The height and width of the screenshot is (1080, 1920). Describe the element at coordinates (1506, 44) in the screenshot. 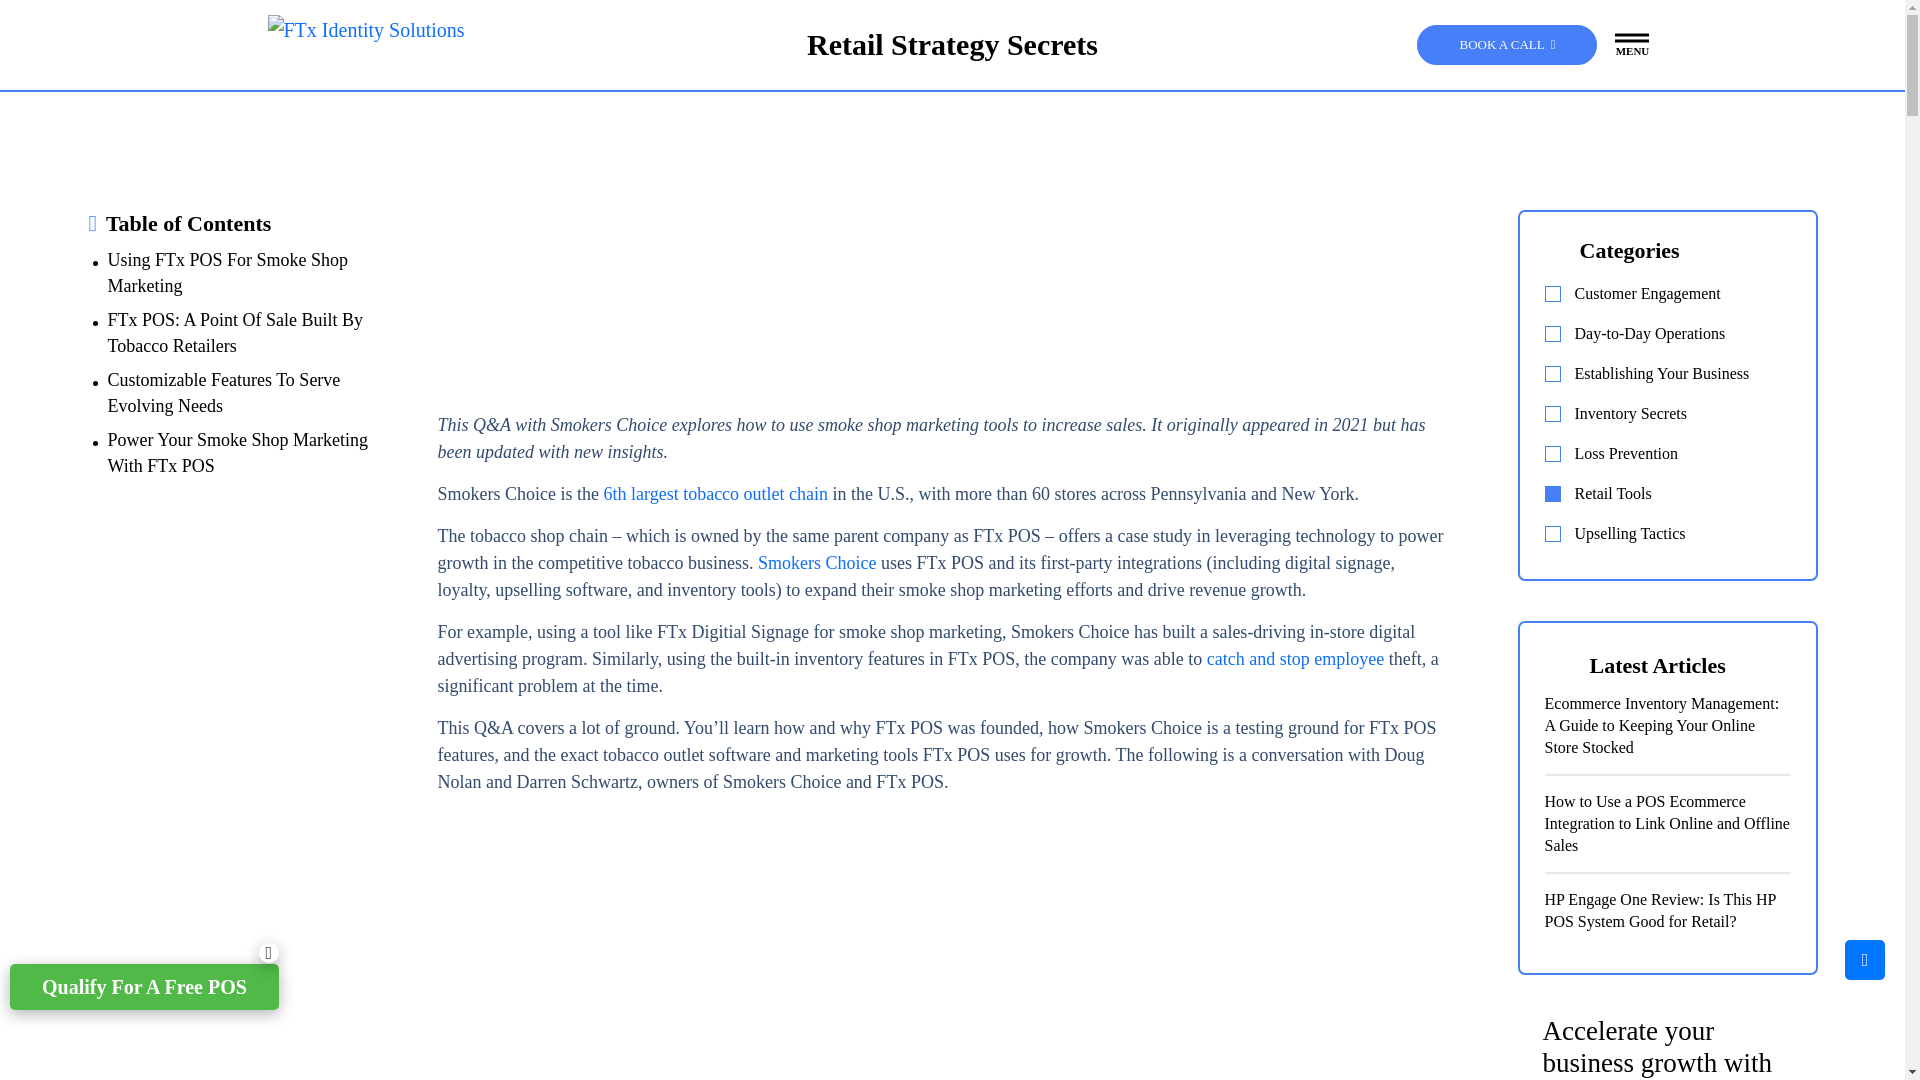

I see `BOOK A CALL  ` at that location.